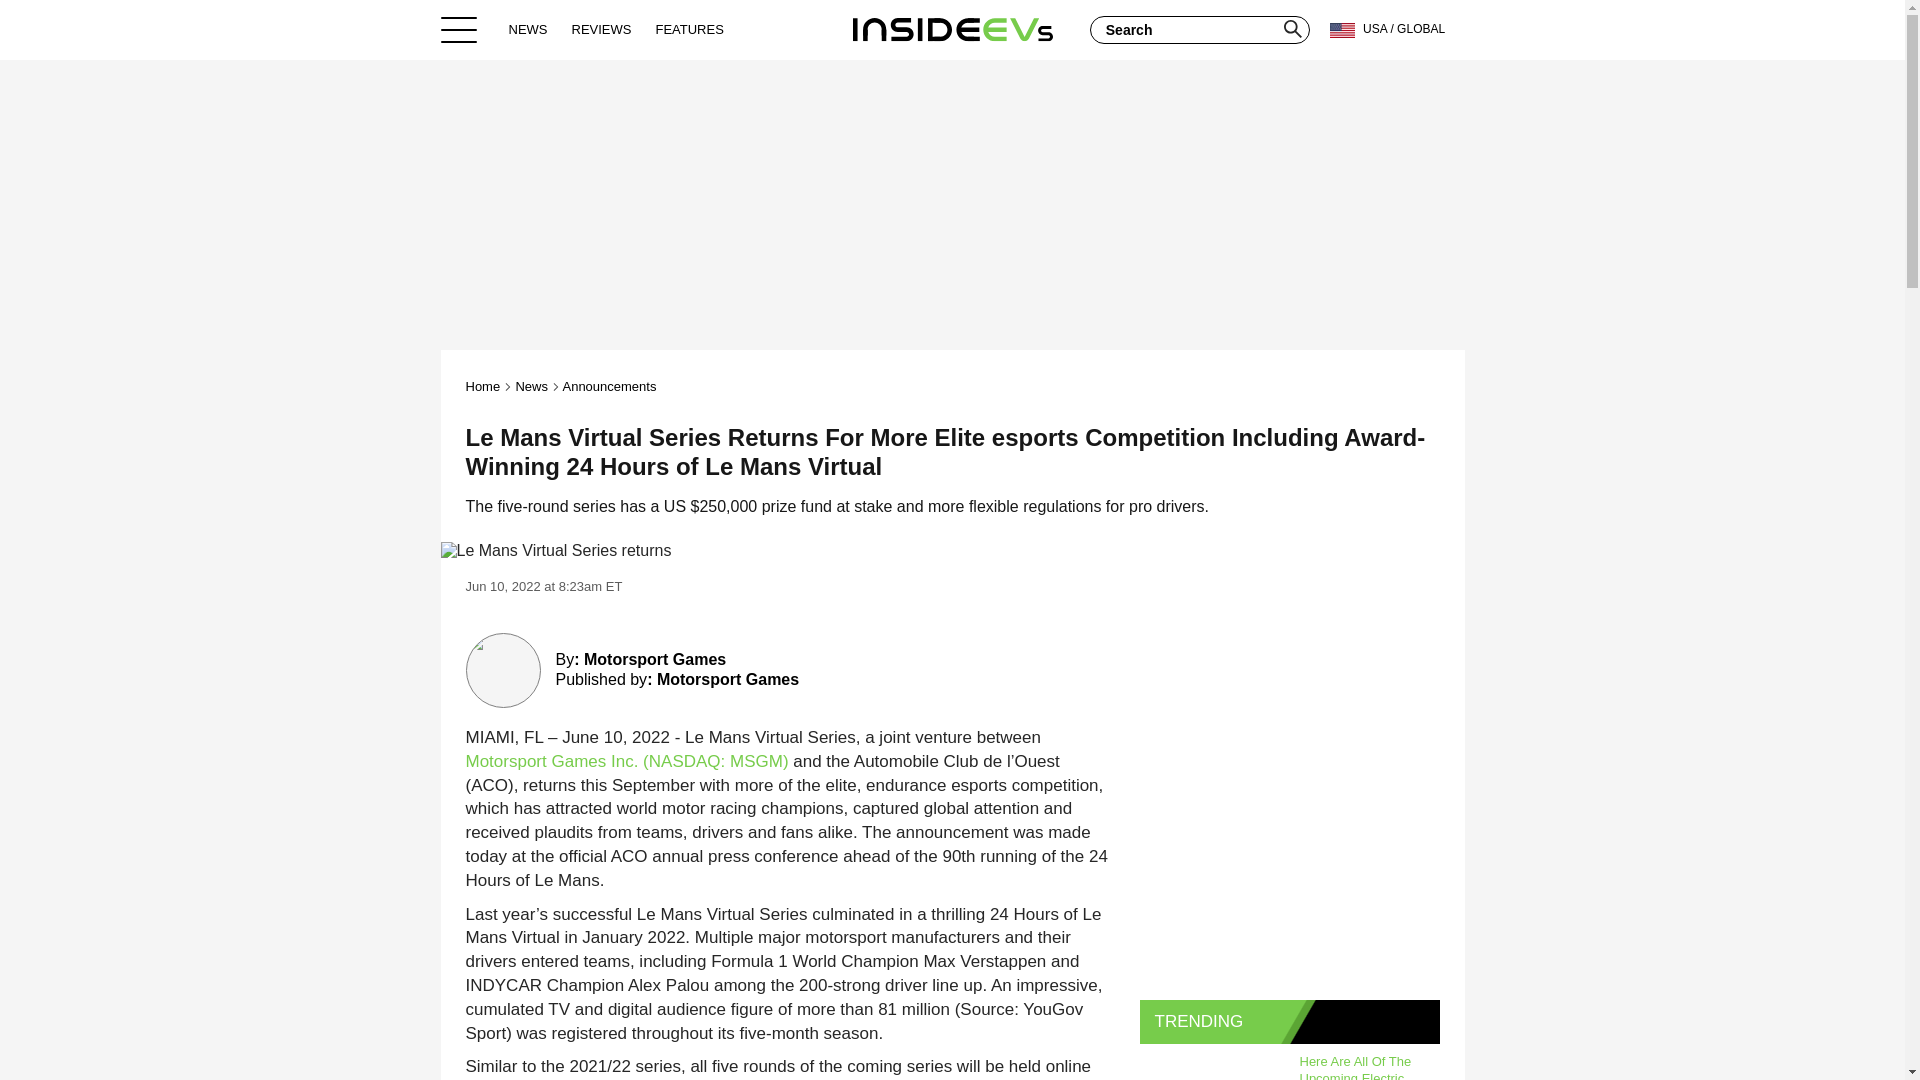 The height and width of the screenshot is (1080, 1920). What do you see at coordinates (688, 29) in the screenshot?
I see `FEATURES` at bounding box center [688, 29].